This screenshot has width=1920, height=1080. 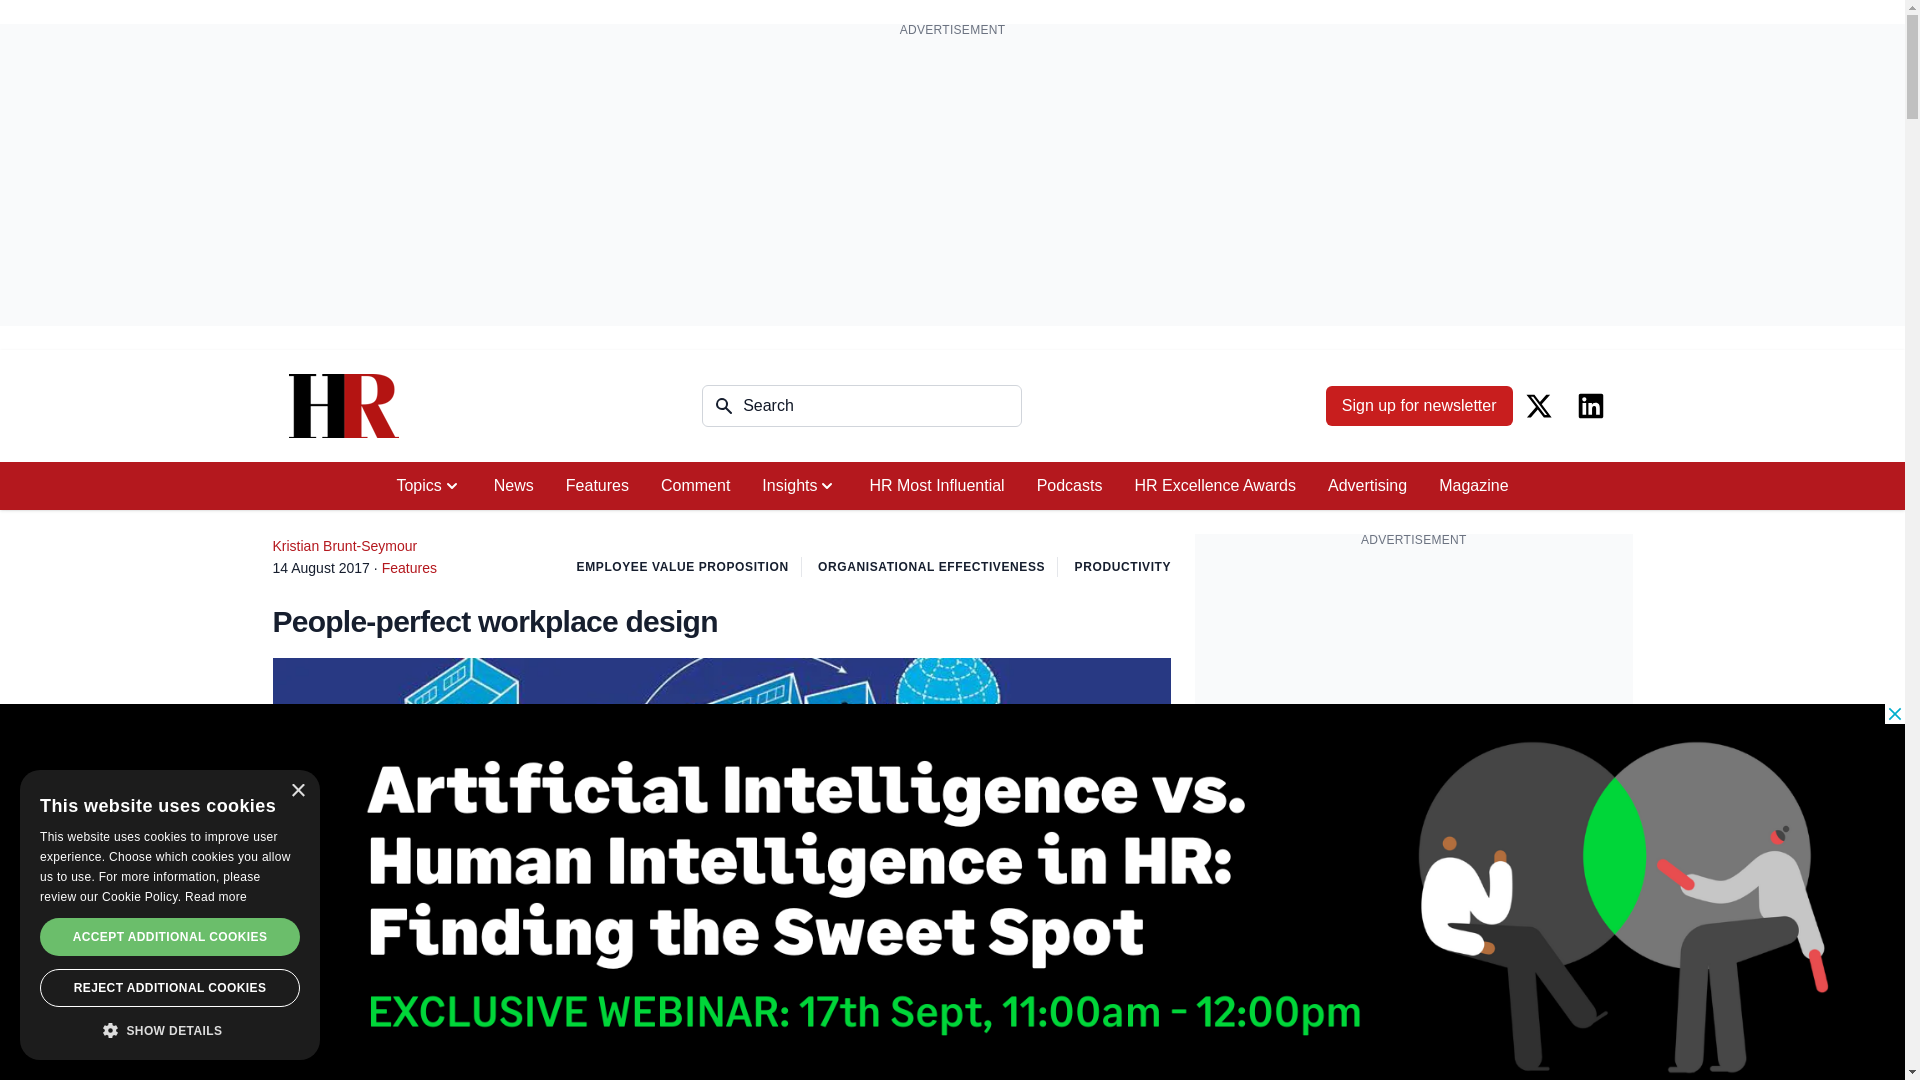 What do you see at coordinates (428, 486) in the screenshot?
I see `Topics` at bounding box center [428, 486].